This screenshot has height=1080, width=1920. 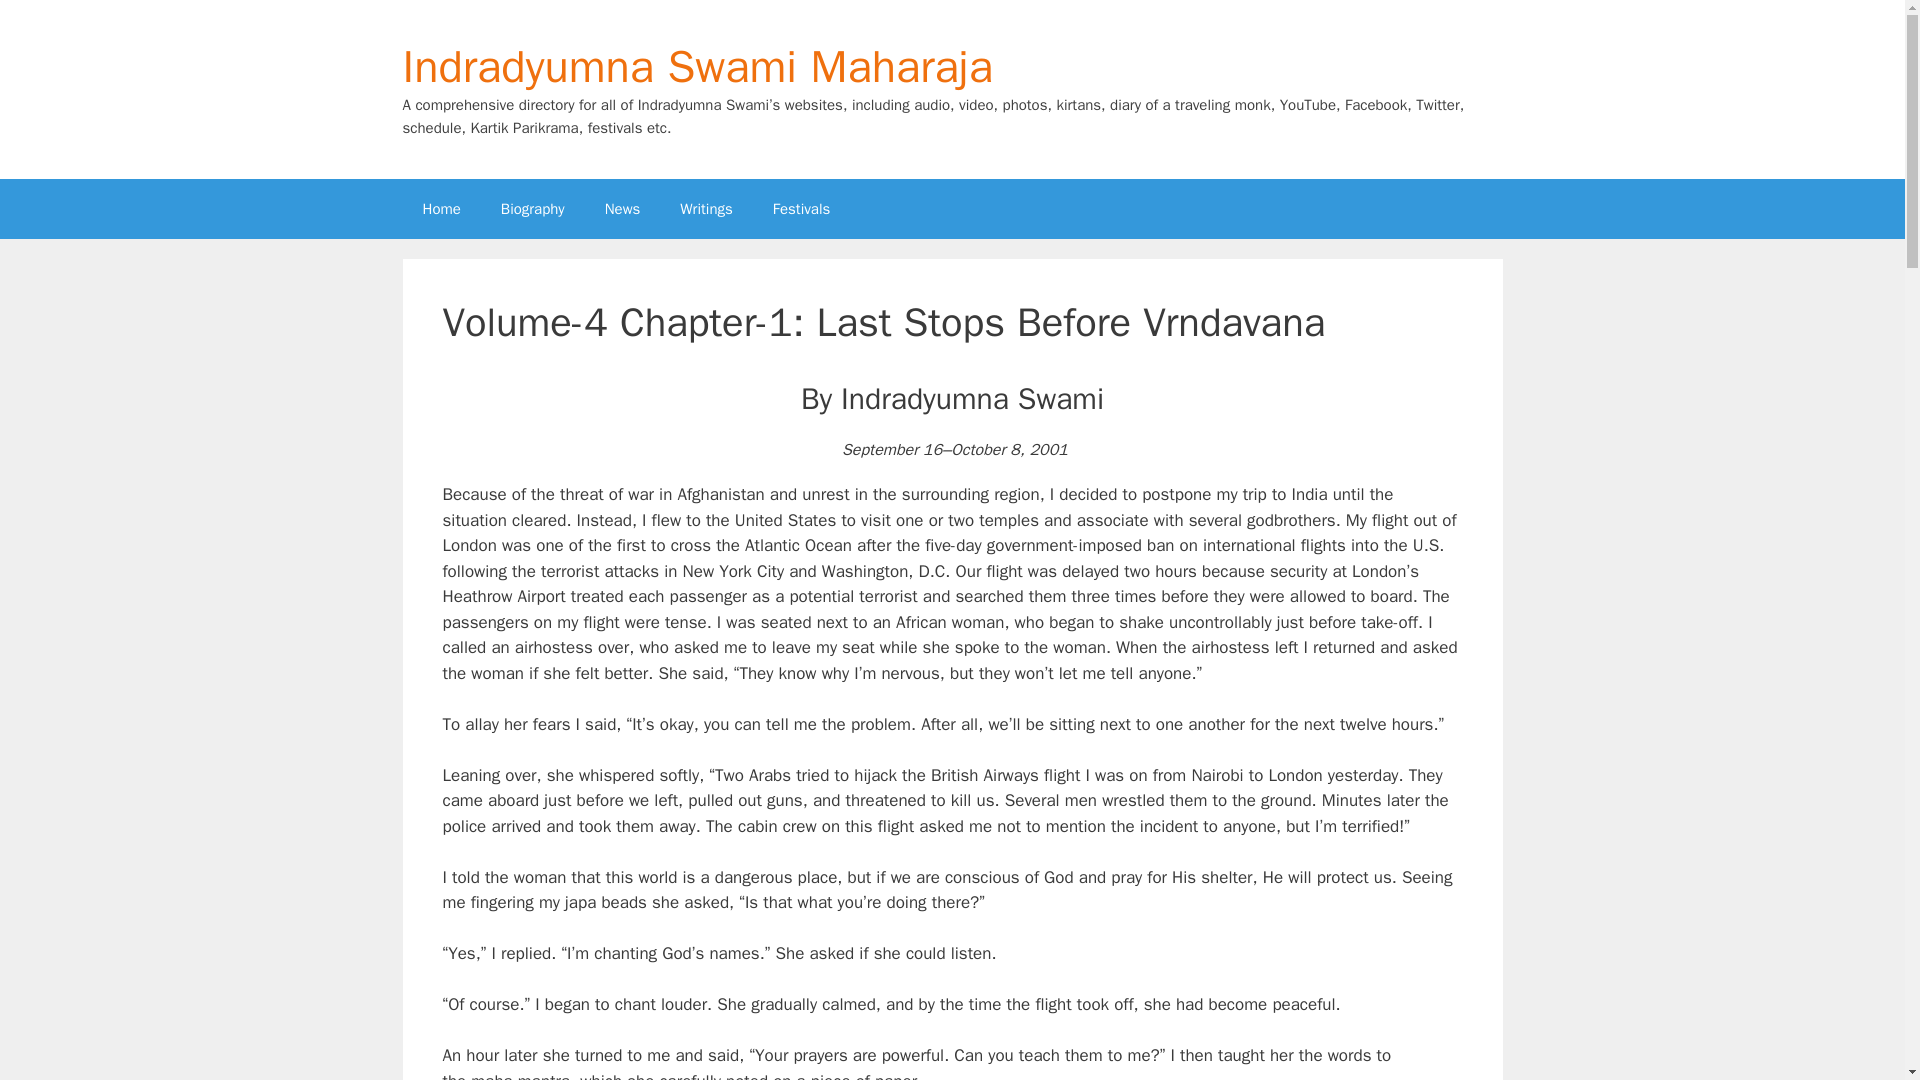 I want to click on Indradyumna Swami Maharaja, so click(x=696, y=66).